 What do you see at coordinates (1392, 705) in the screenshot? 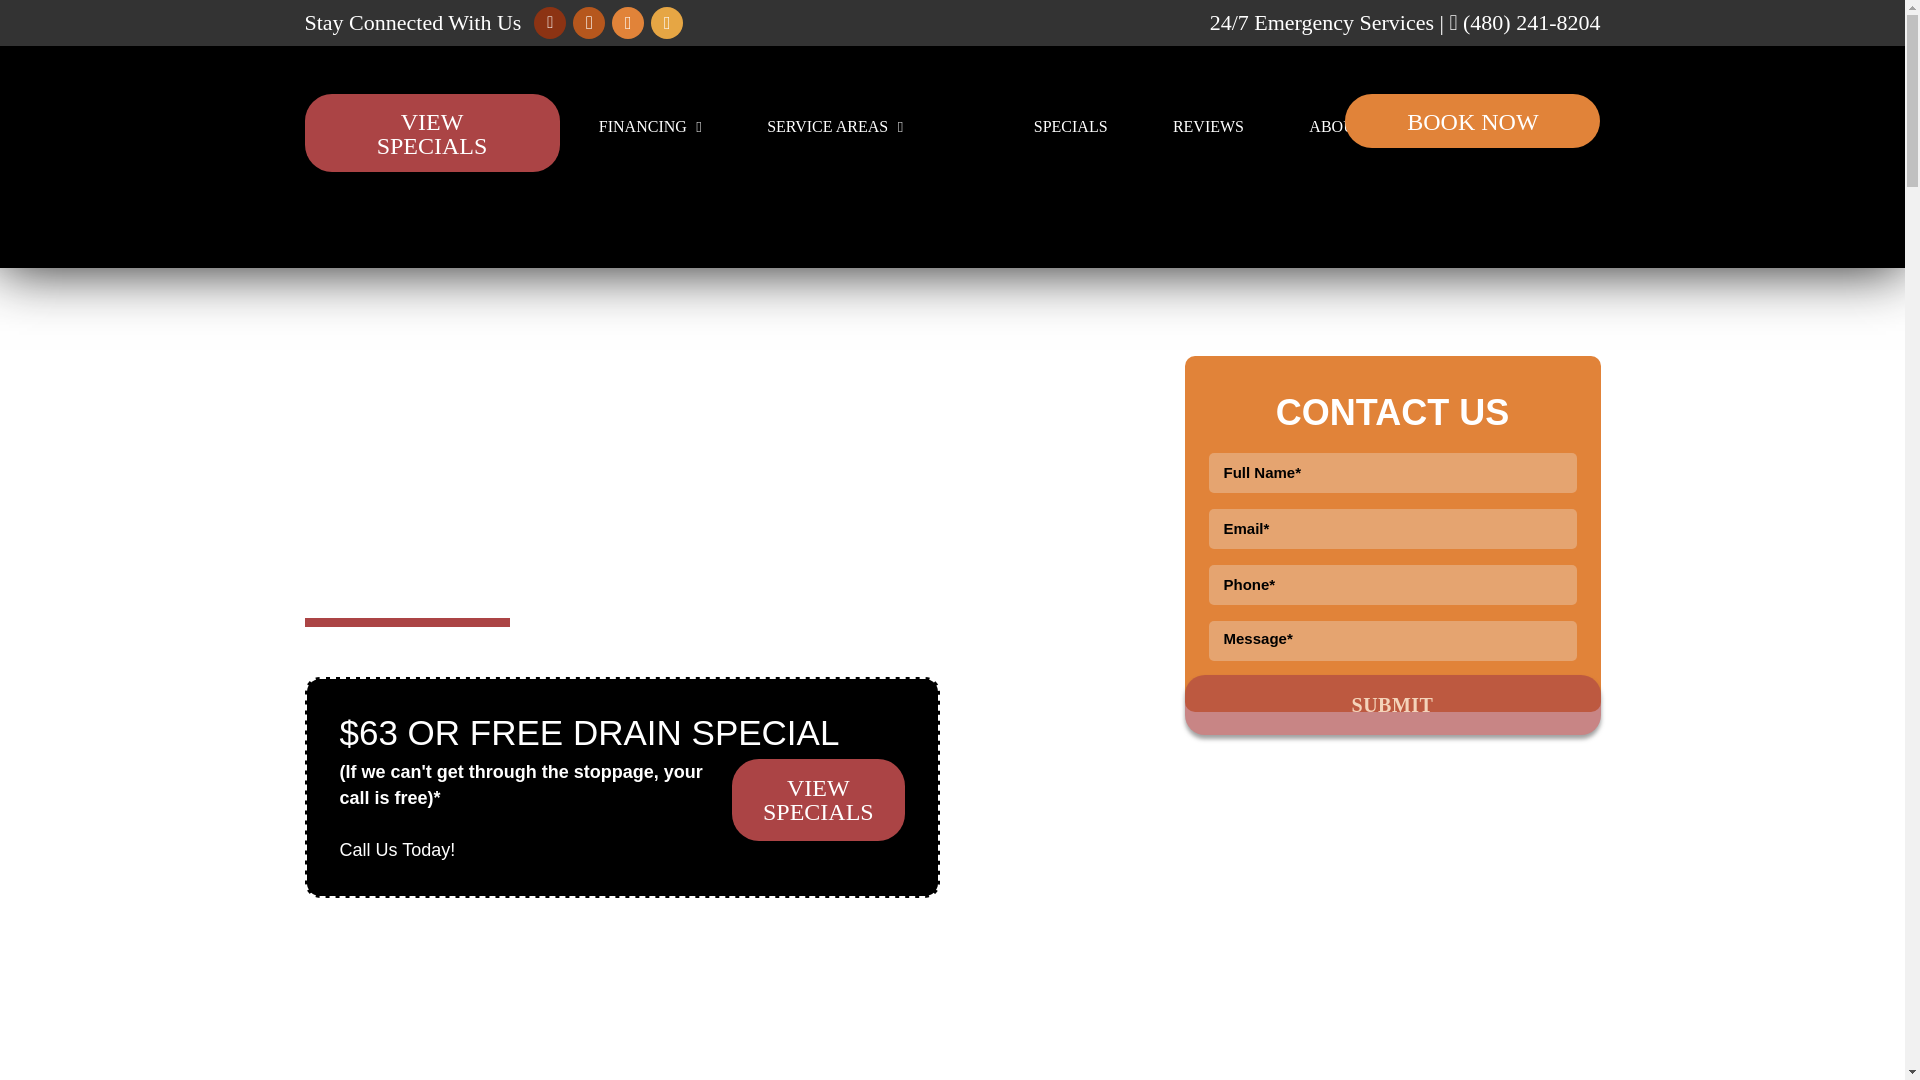
I see `Submit` at bounding box center [1392, 705].